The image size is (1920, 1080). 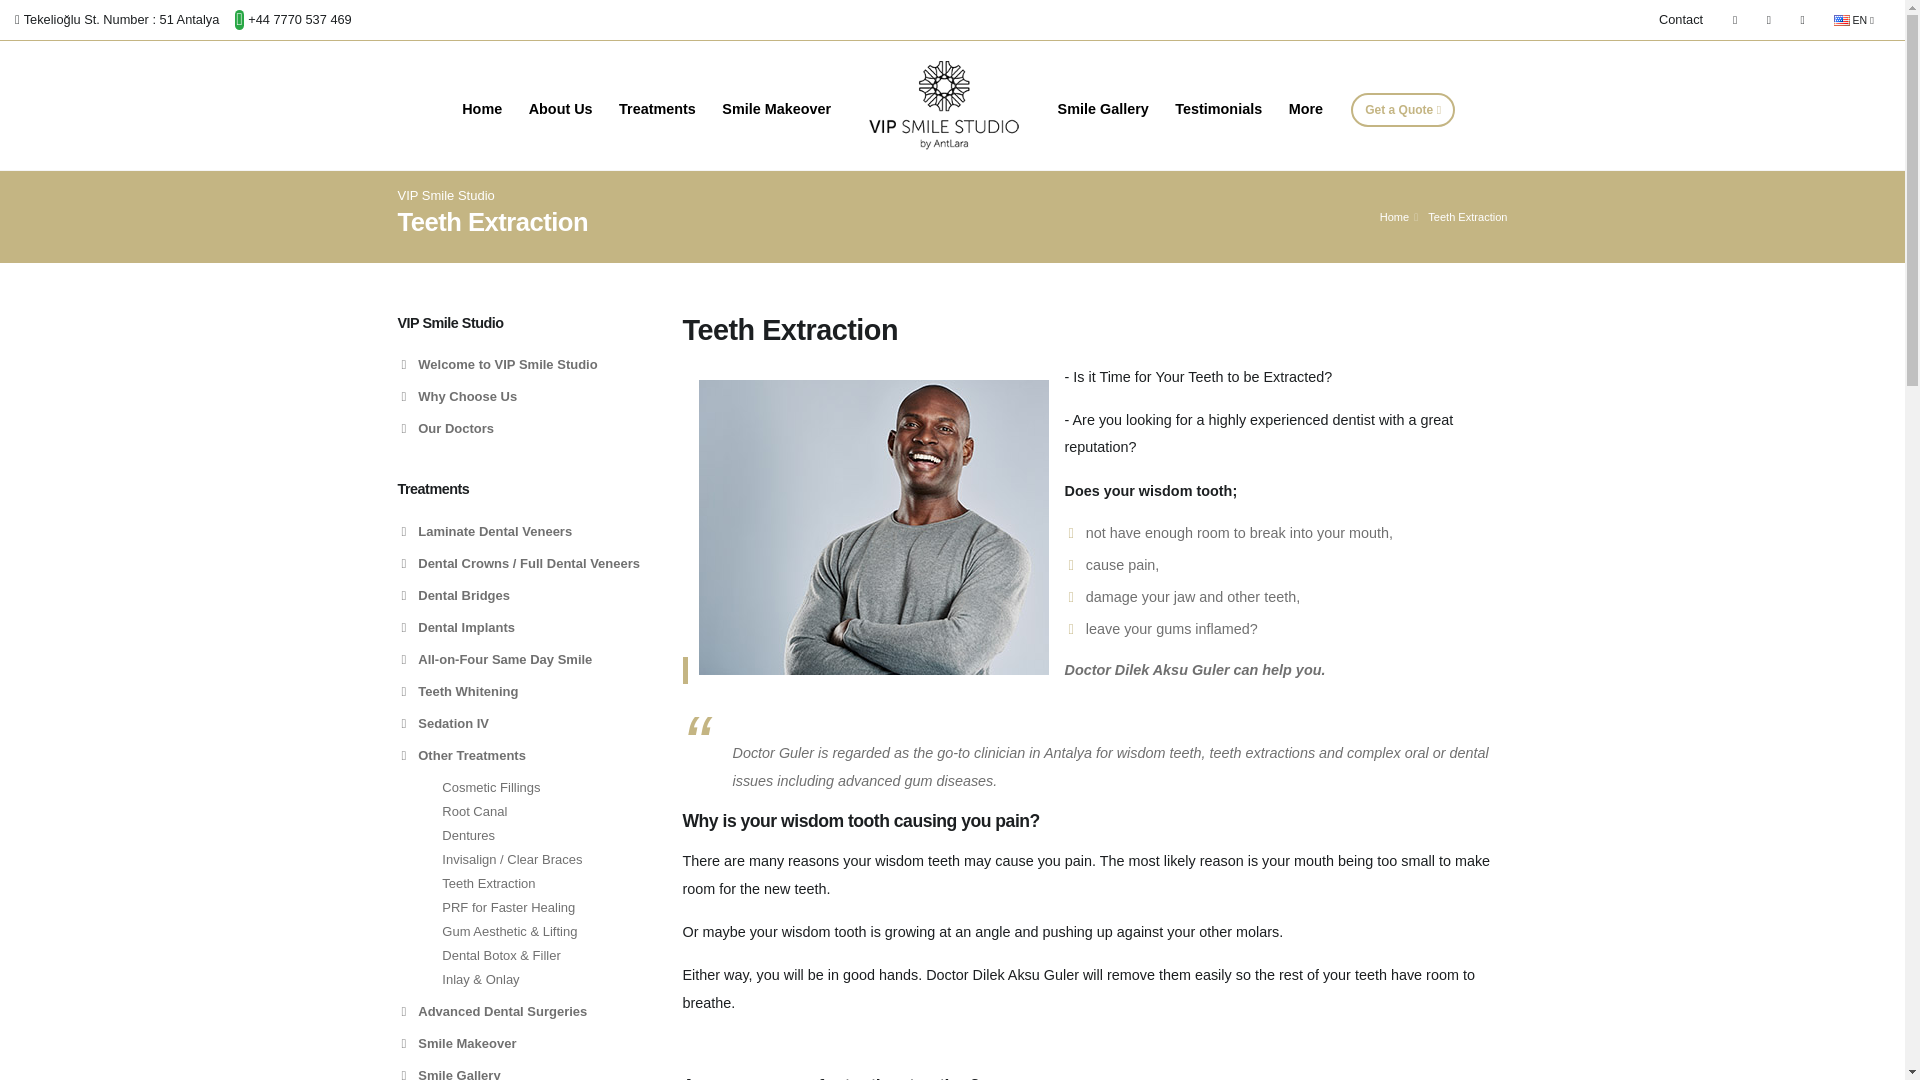 I want to click on Contact, so click(x=1688, y=20).